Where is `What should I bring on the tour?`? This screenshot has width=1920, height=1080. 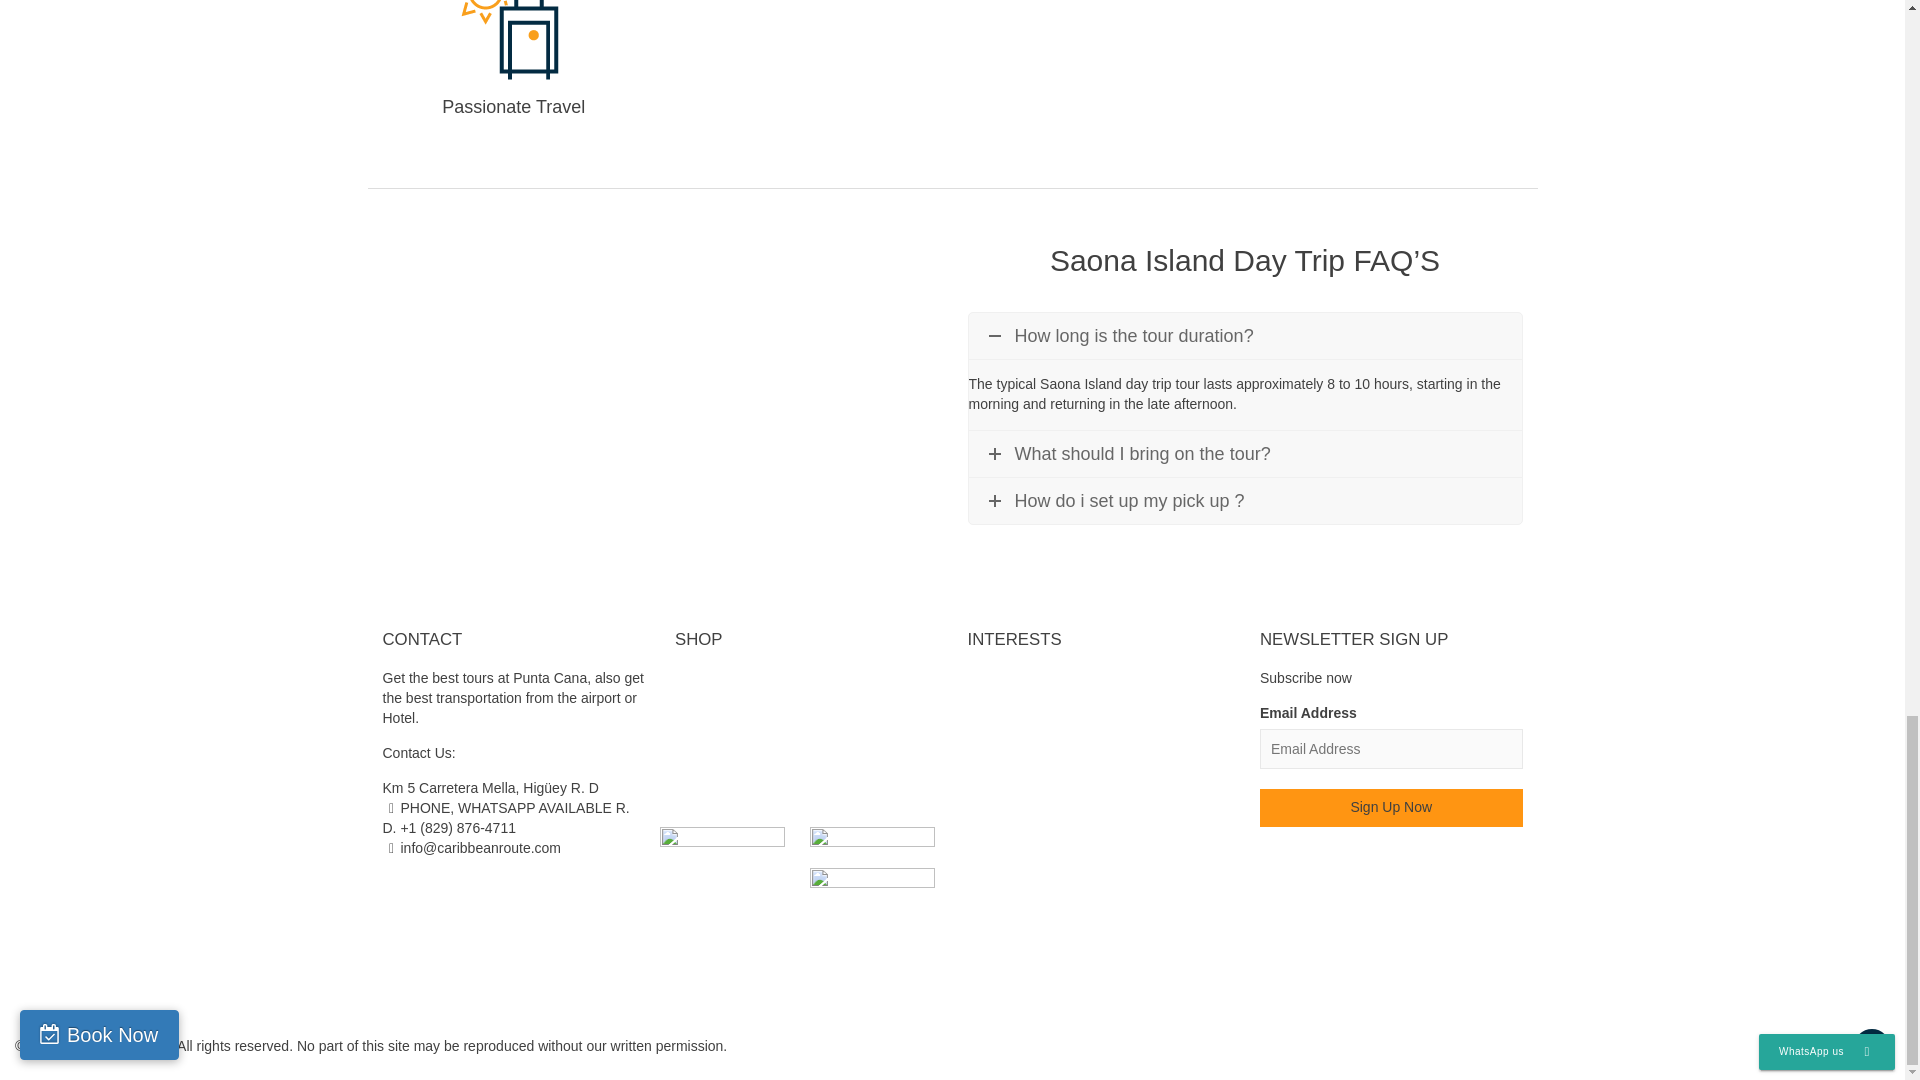 What should I bring on the tour? is located at coordinates (1244, 454).